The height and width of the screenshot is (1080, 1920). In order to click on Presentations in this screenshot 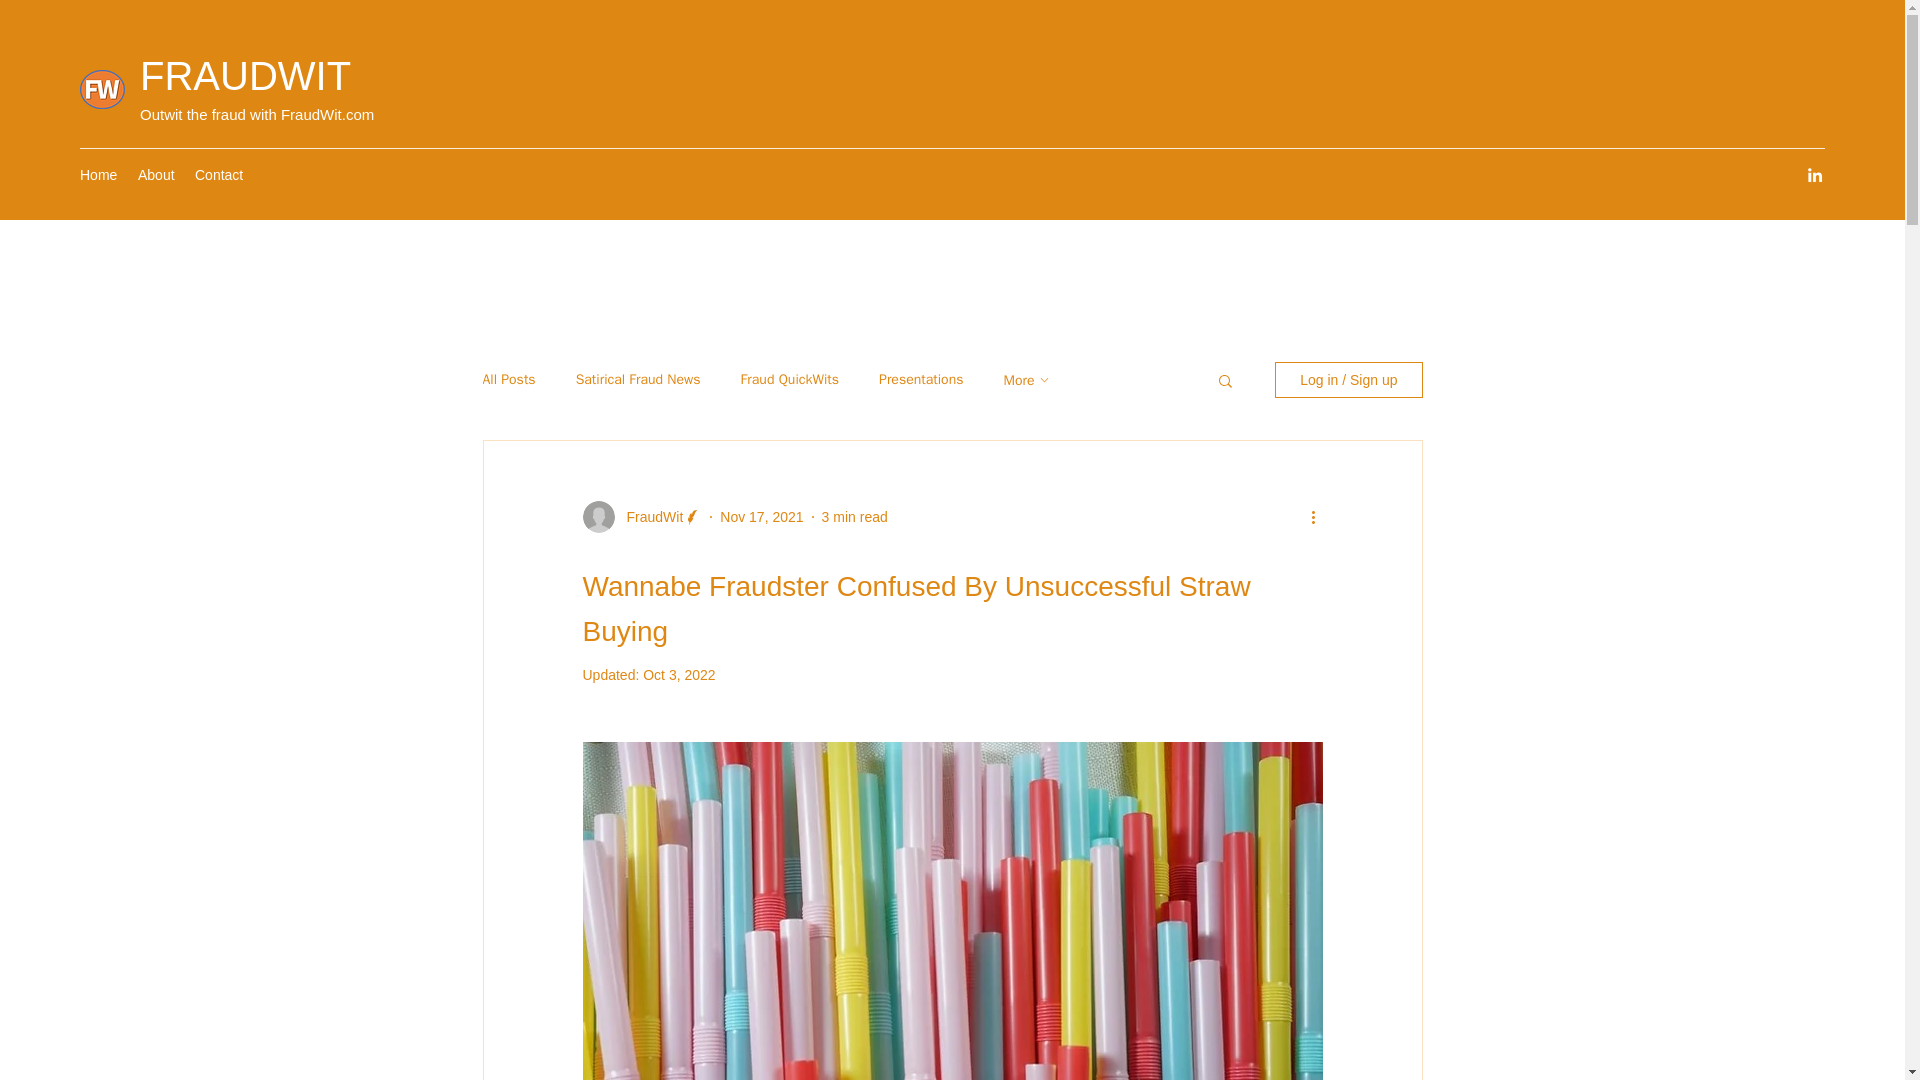, I will do `click(921, 380)`.